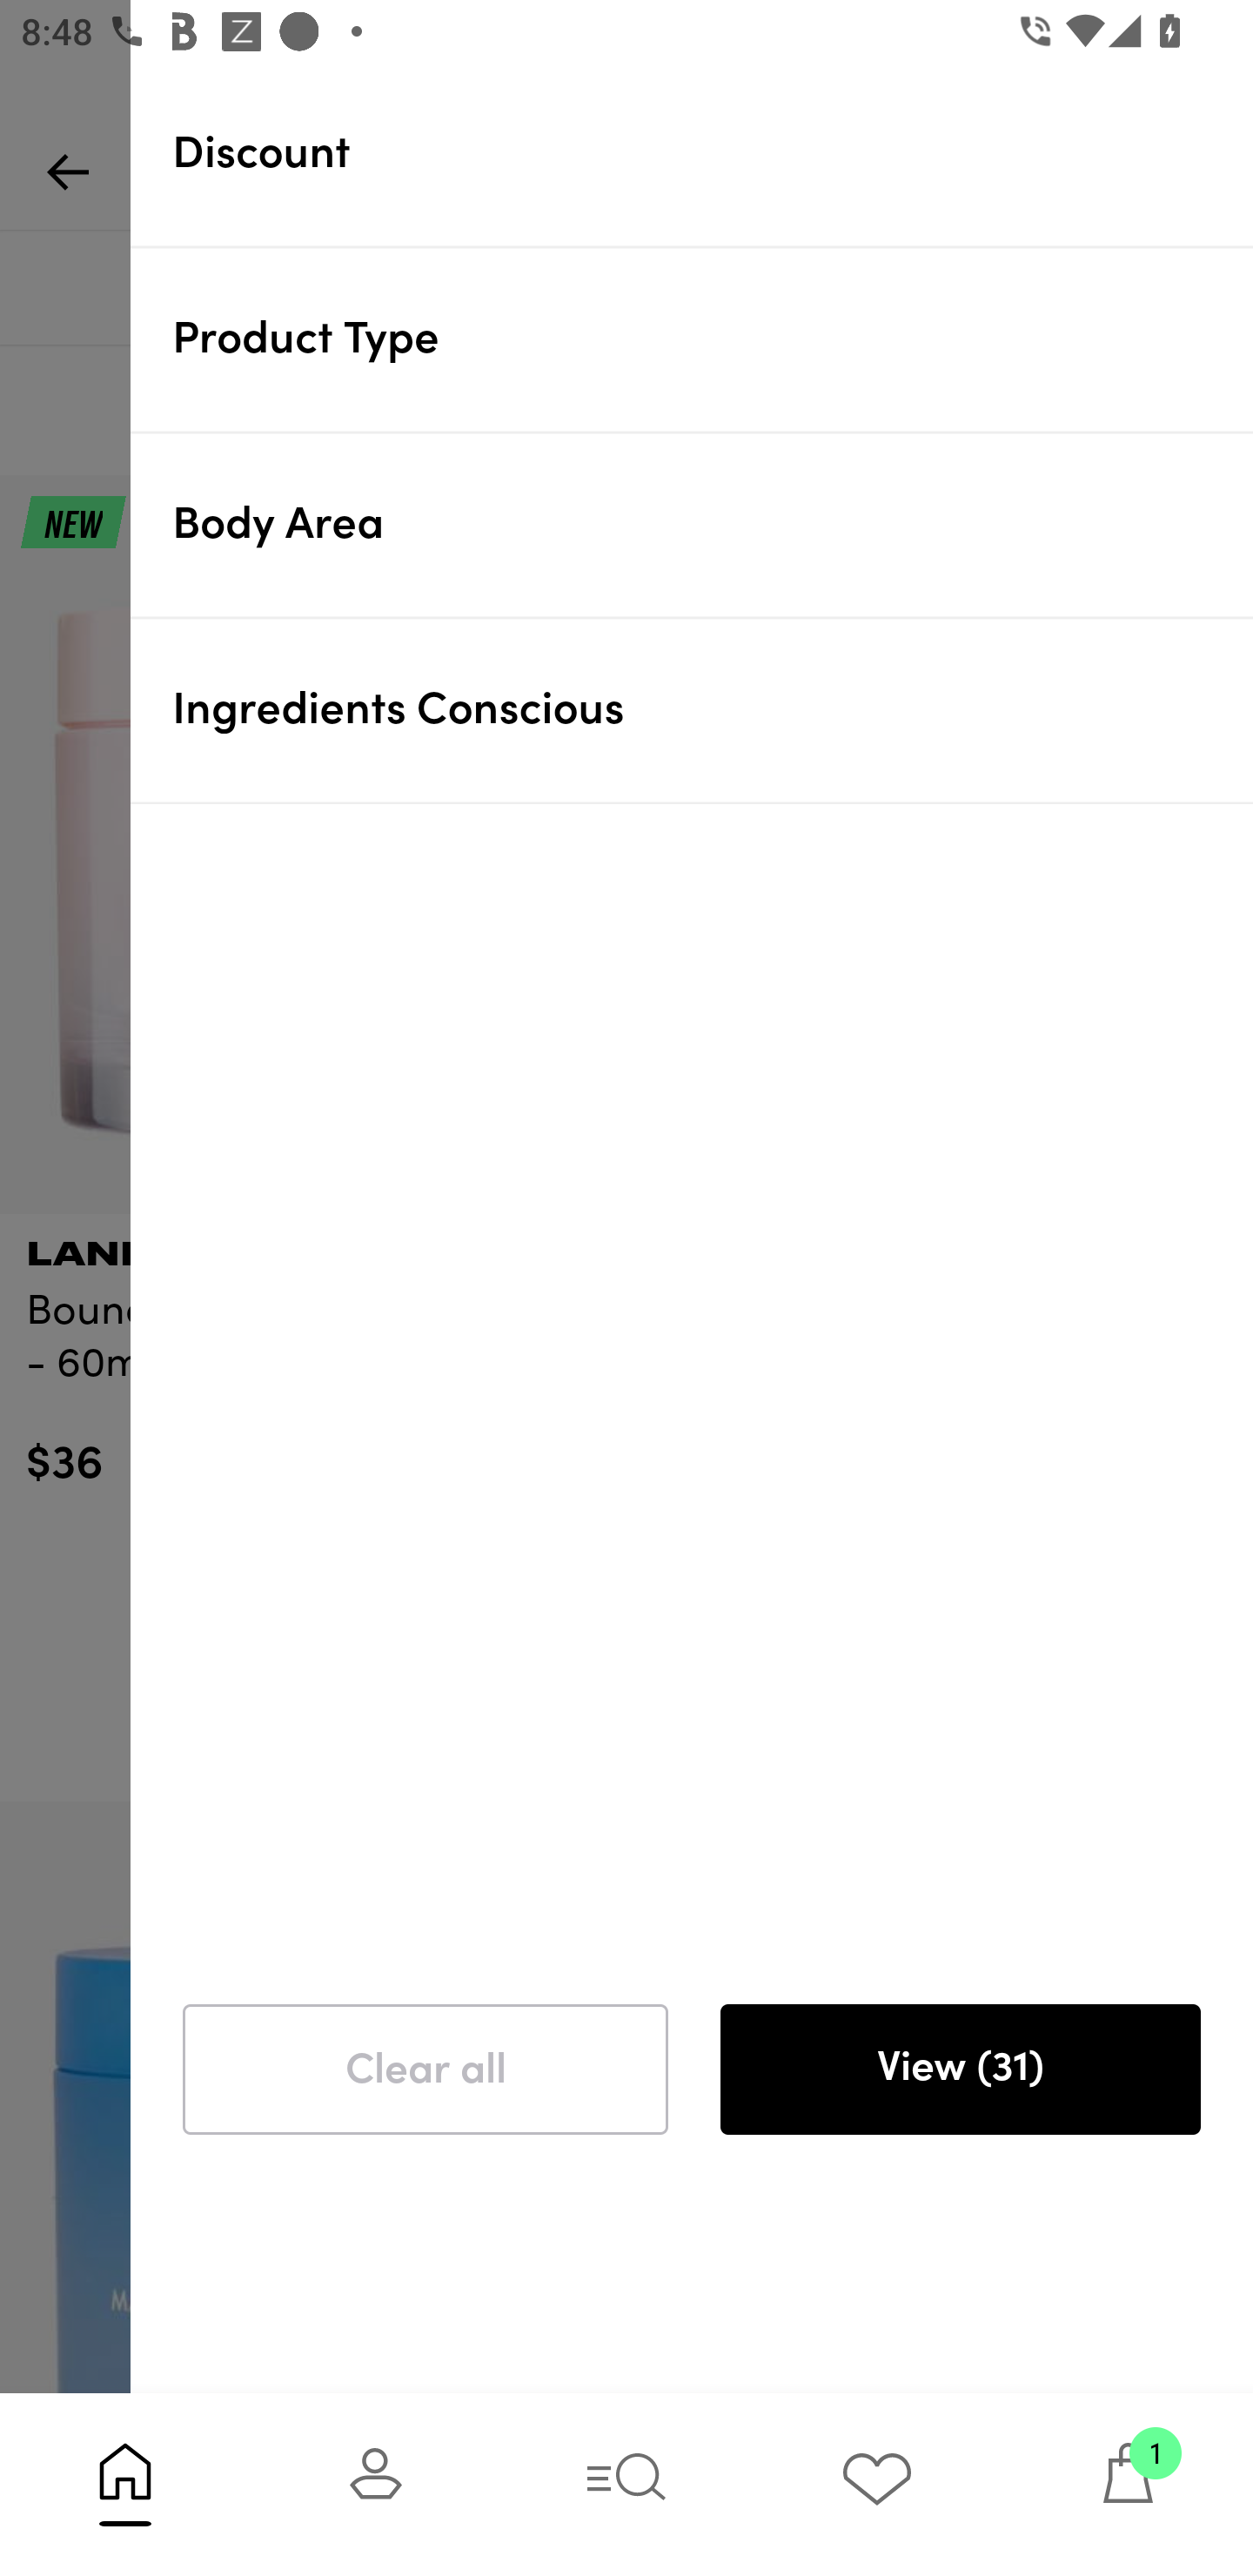  I want to click on View (31), so click(960, 2070).